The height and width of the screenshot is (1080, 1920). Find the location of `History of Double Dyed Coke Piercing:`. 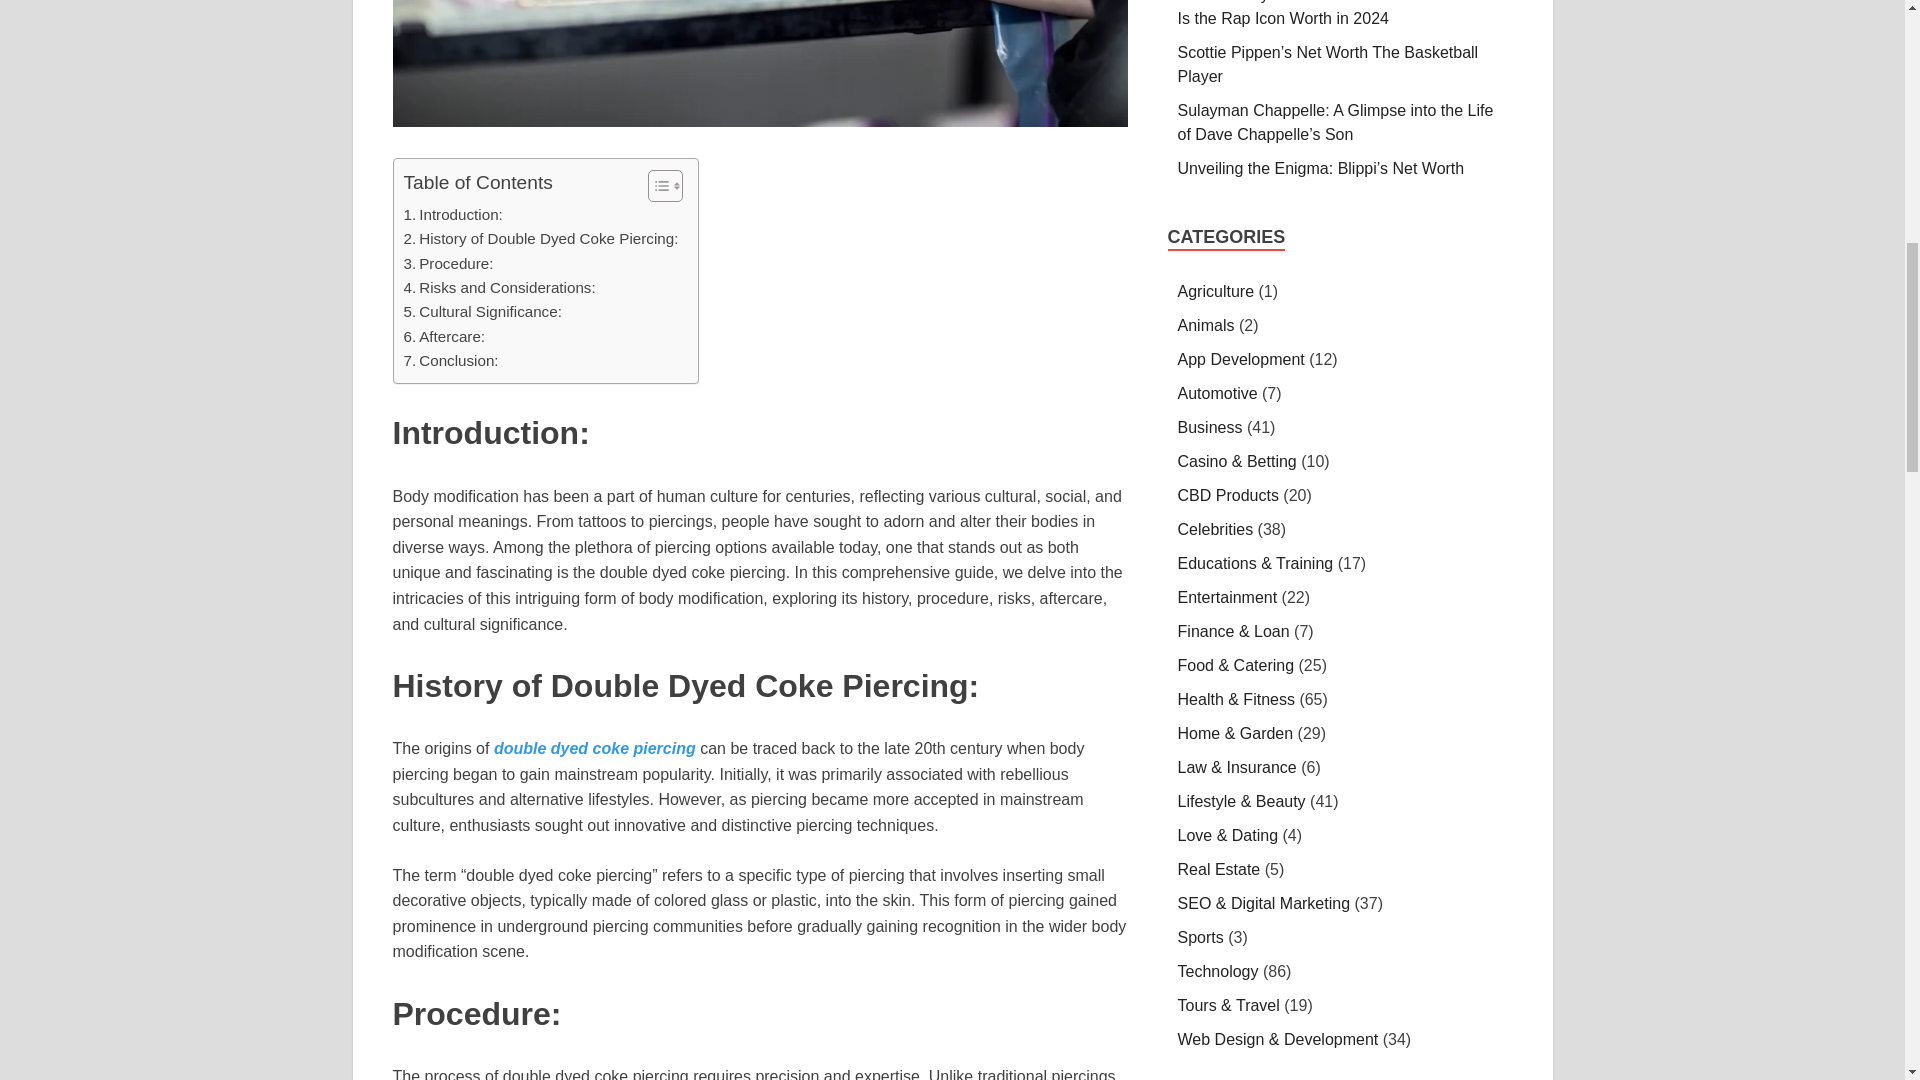

History of Double Dyed Coke Piercing: is located at coordinates (541, 238).